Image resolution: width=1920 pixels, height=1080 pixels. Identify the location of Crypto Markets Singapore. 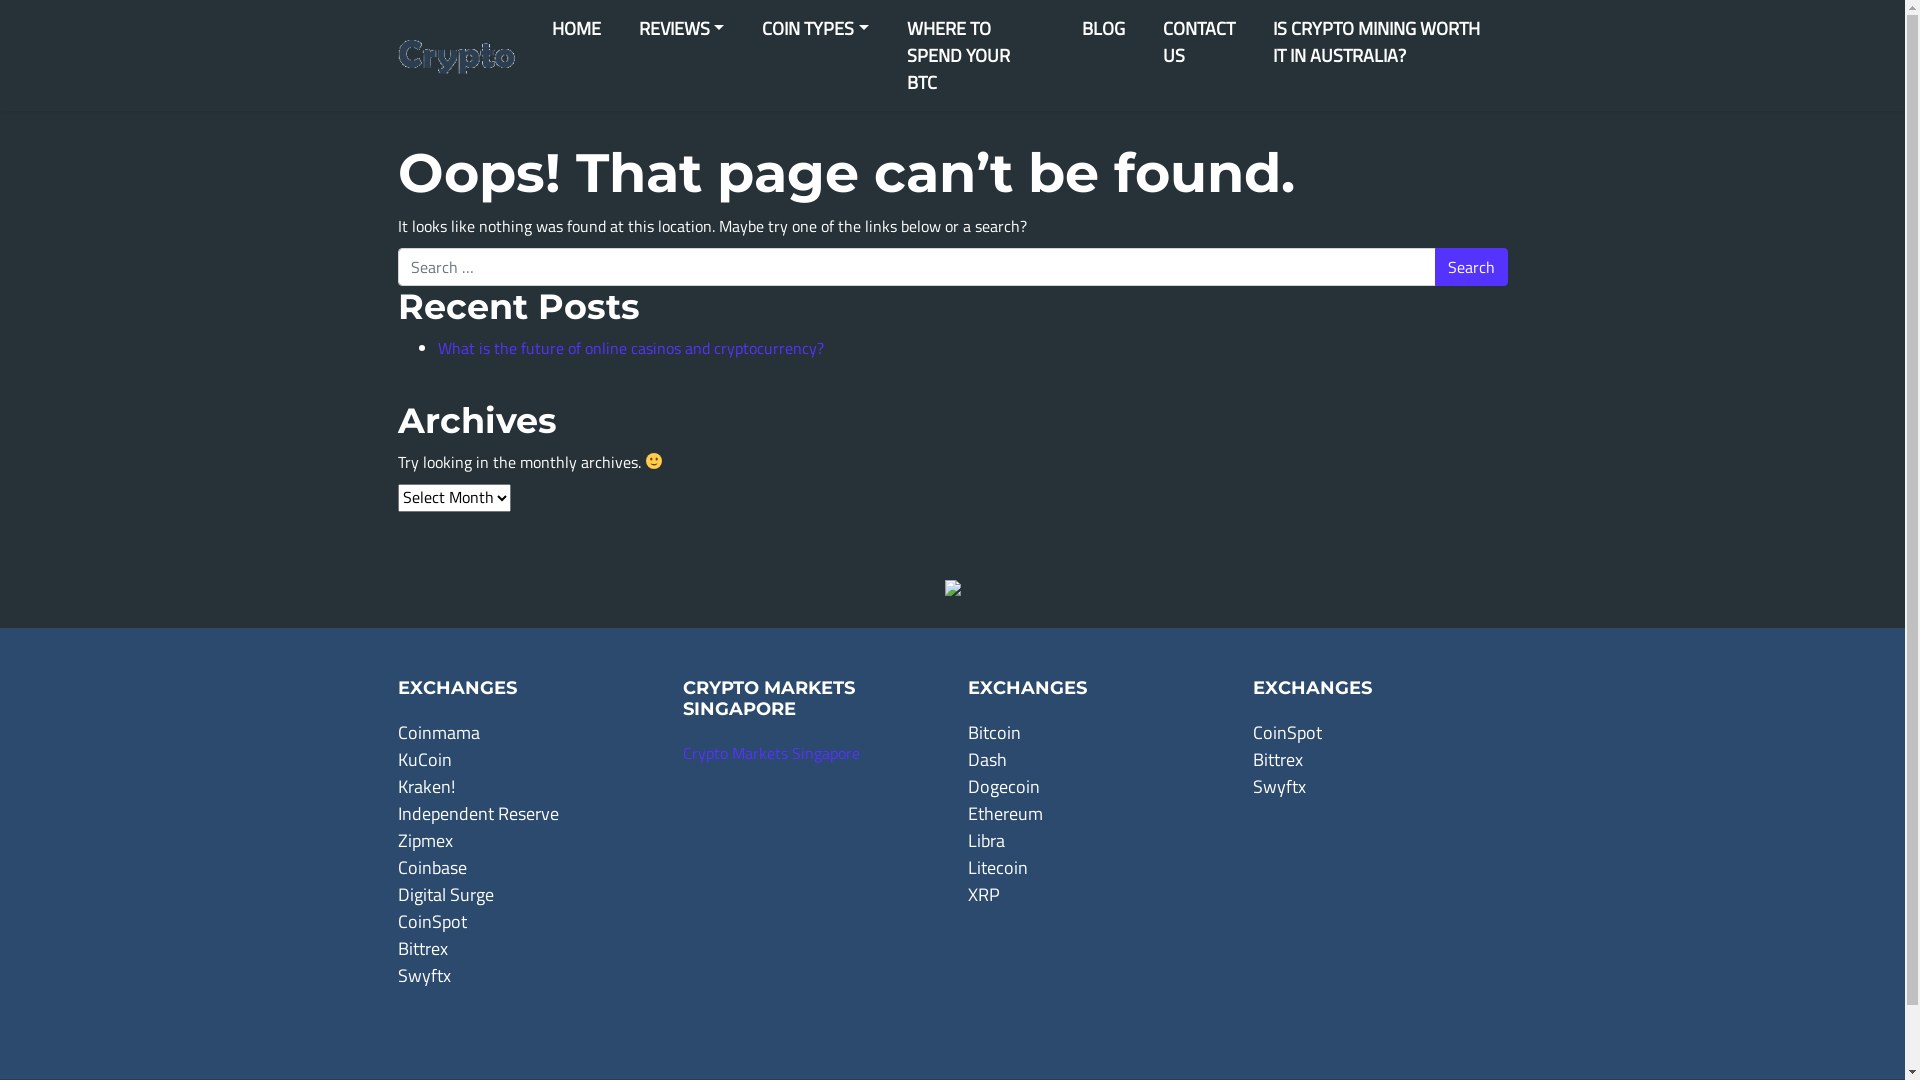
(770, 753).